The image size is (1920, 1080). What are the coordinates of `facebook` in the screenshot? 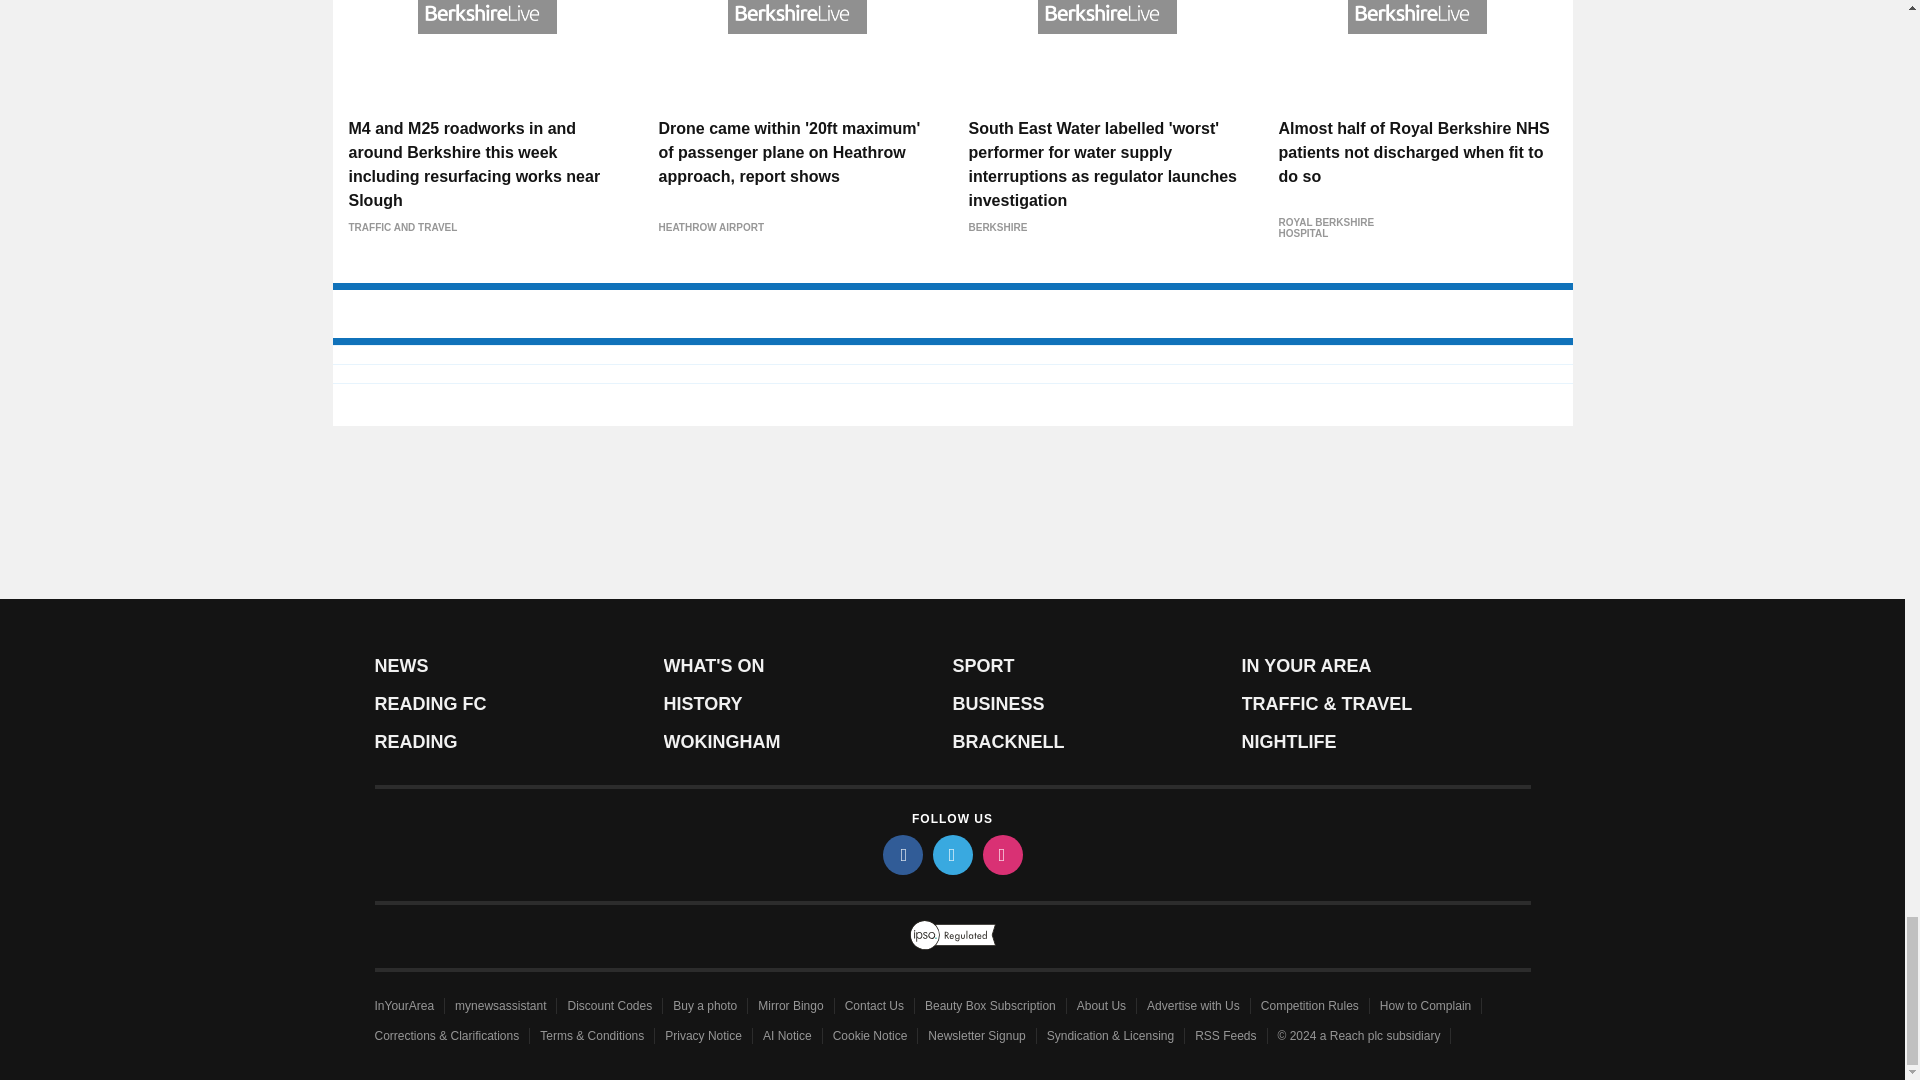 It's located at (901, 854).